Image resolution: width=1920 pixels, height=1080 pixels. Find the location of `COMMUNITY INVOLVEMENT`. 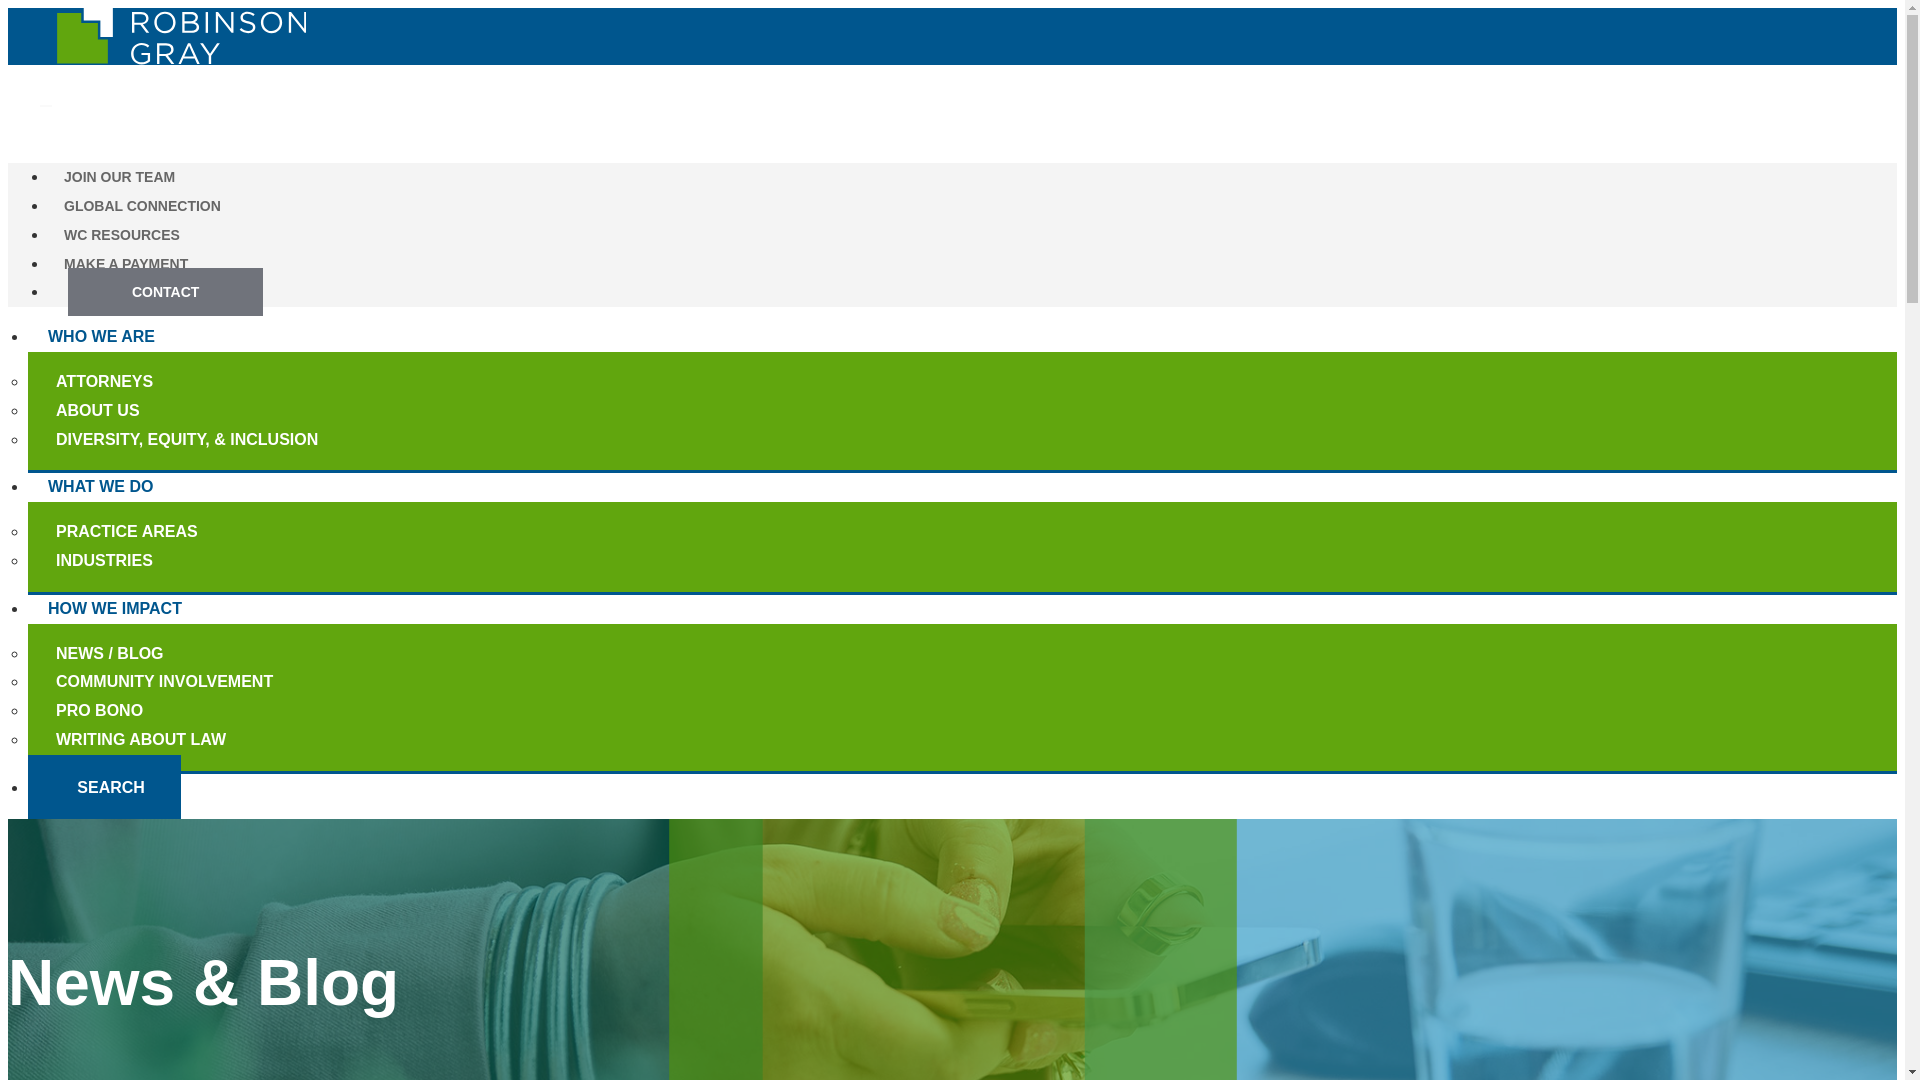

COMMUNITY INVOLVEMENT is located at coordinates (190, 681).